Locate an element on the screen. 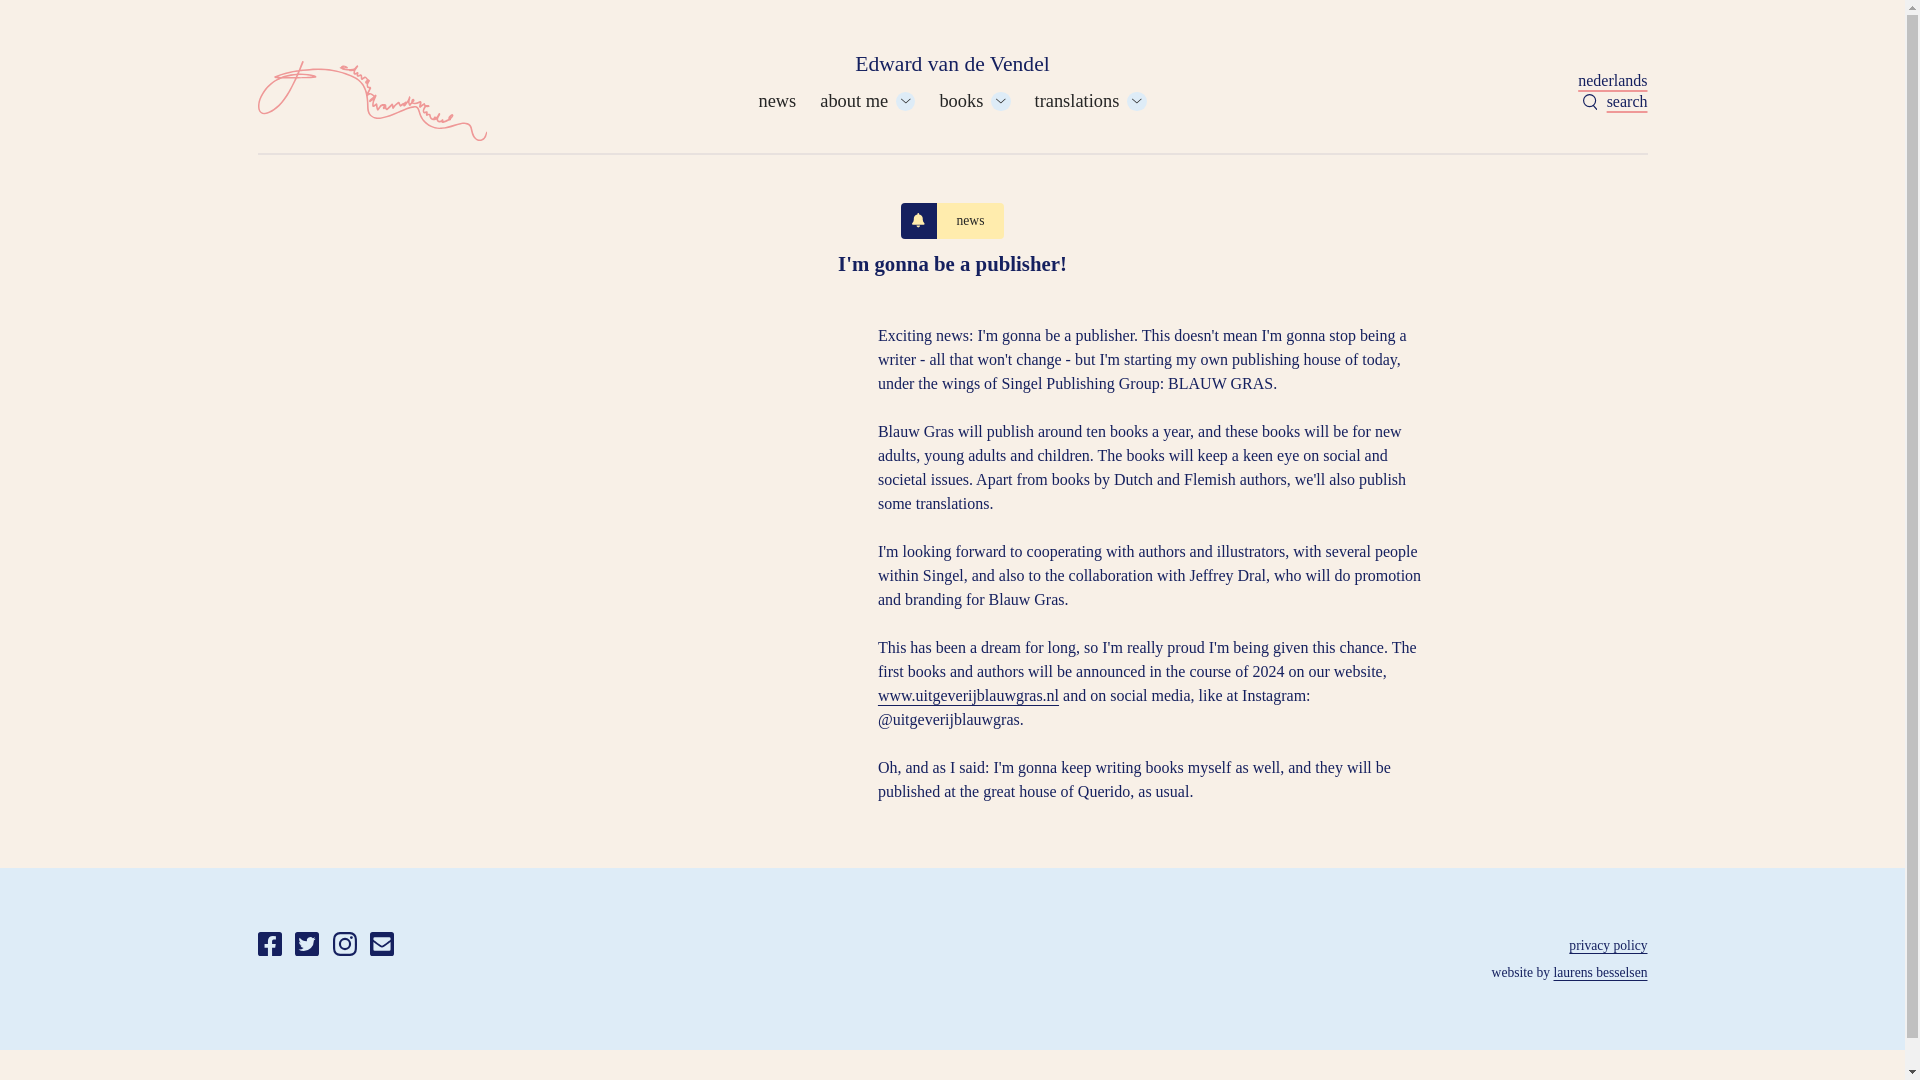 This screenshot has width=1920, height=1080. privacy policy is located at coordinates (1608, 945).